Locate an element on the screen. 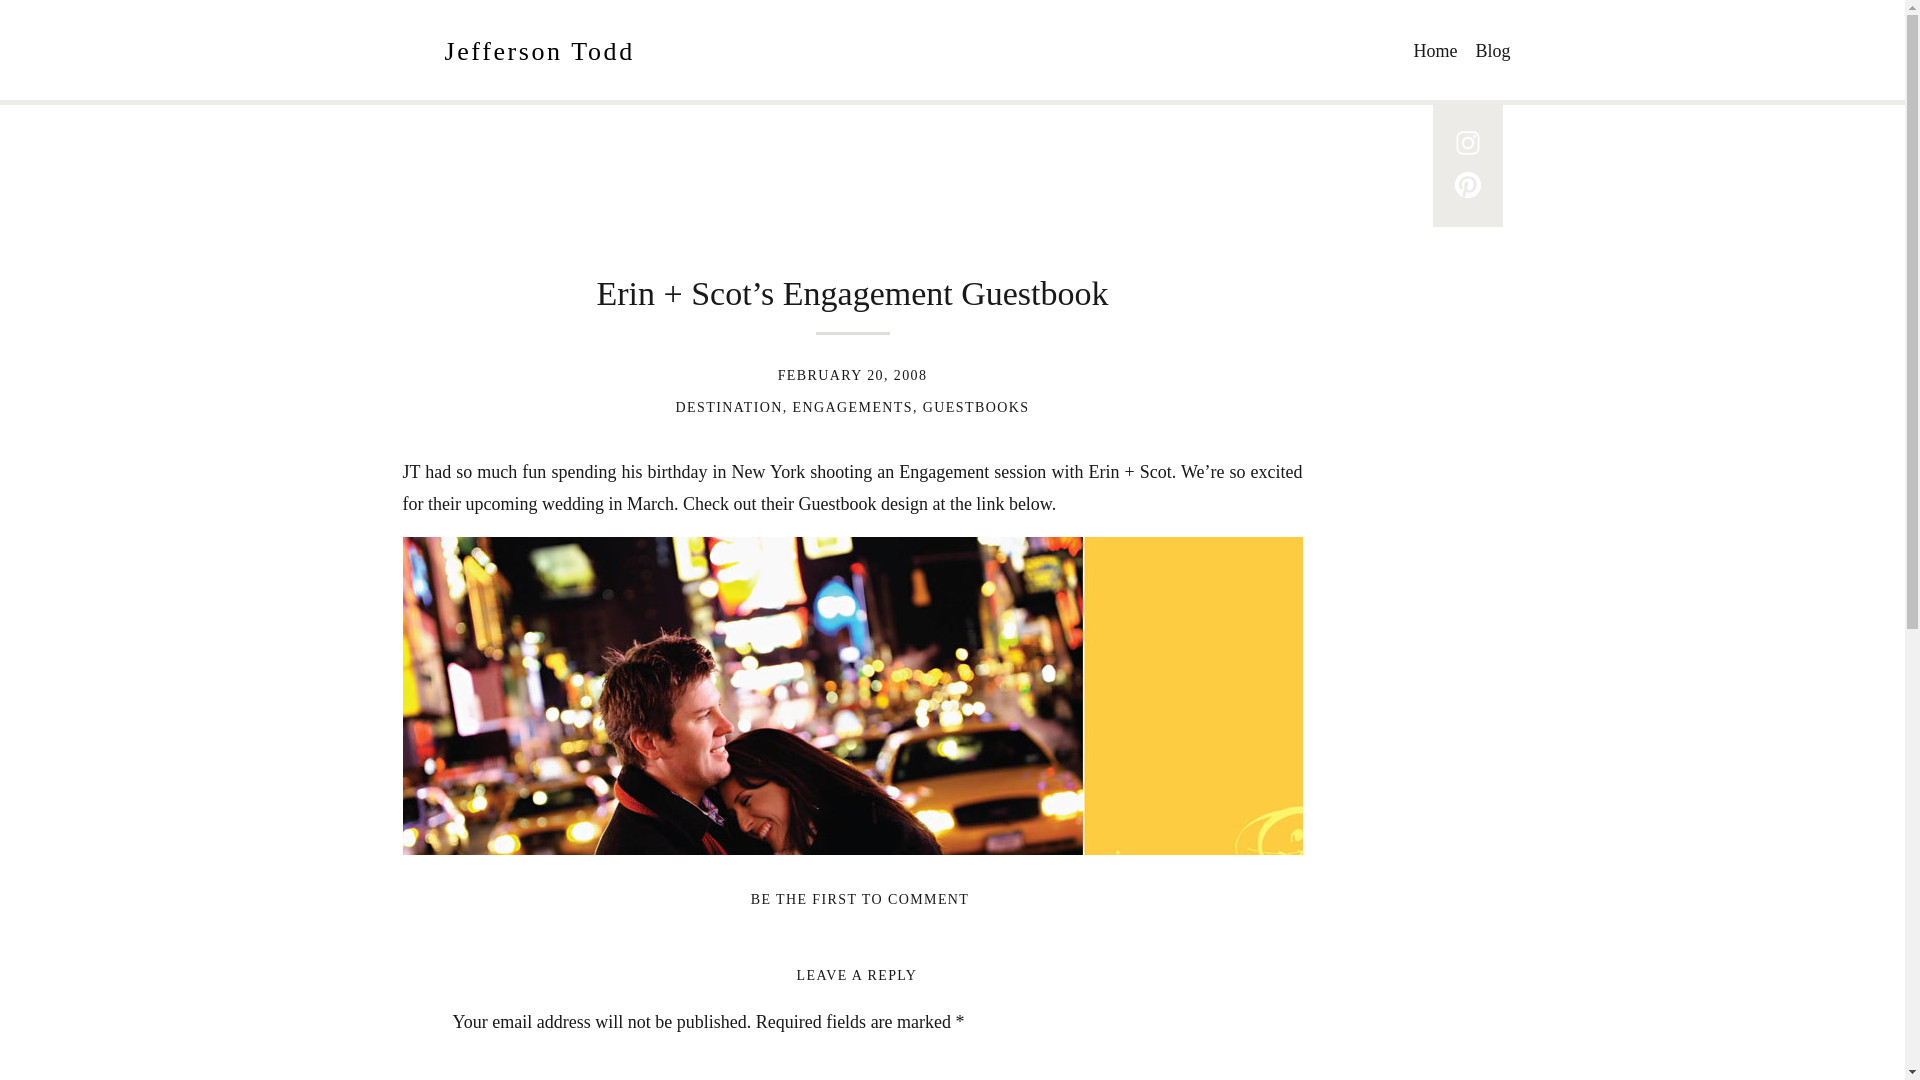 The height and width of the screenshot is (1080, 1920). ENGAGEMENTS is located at coordinates (852, 406).